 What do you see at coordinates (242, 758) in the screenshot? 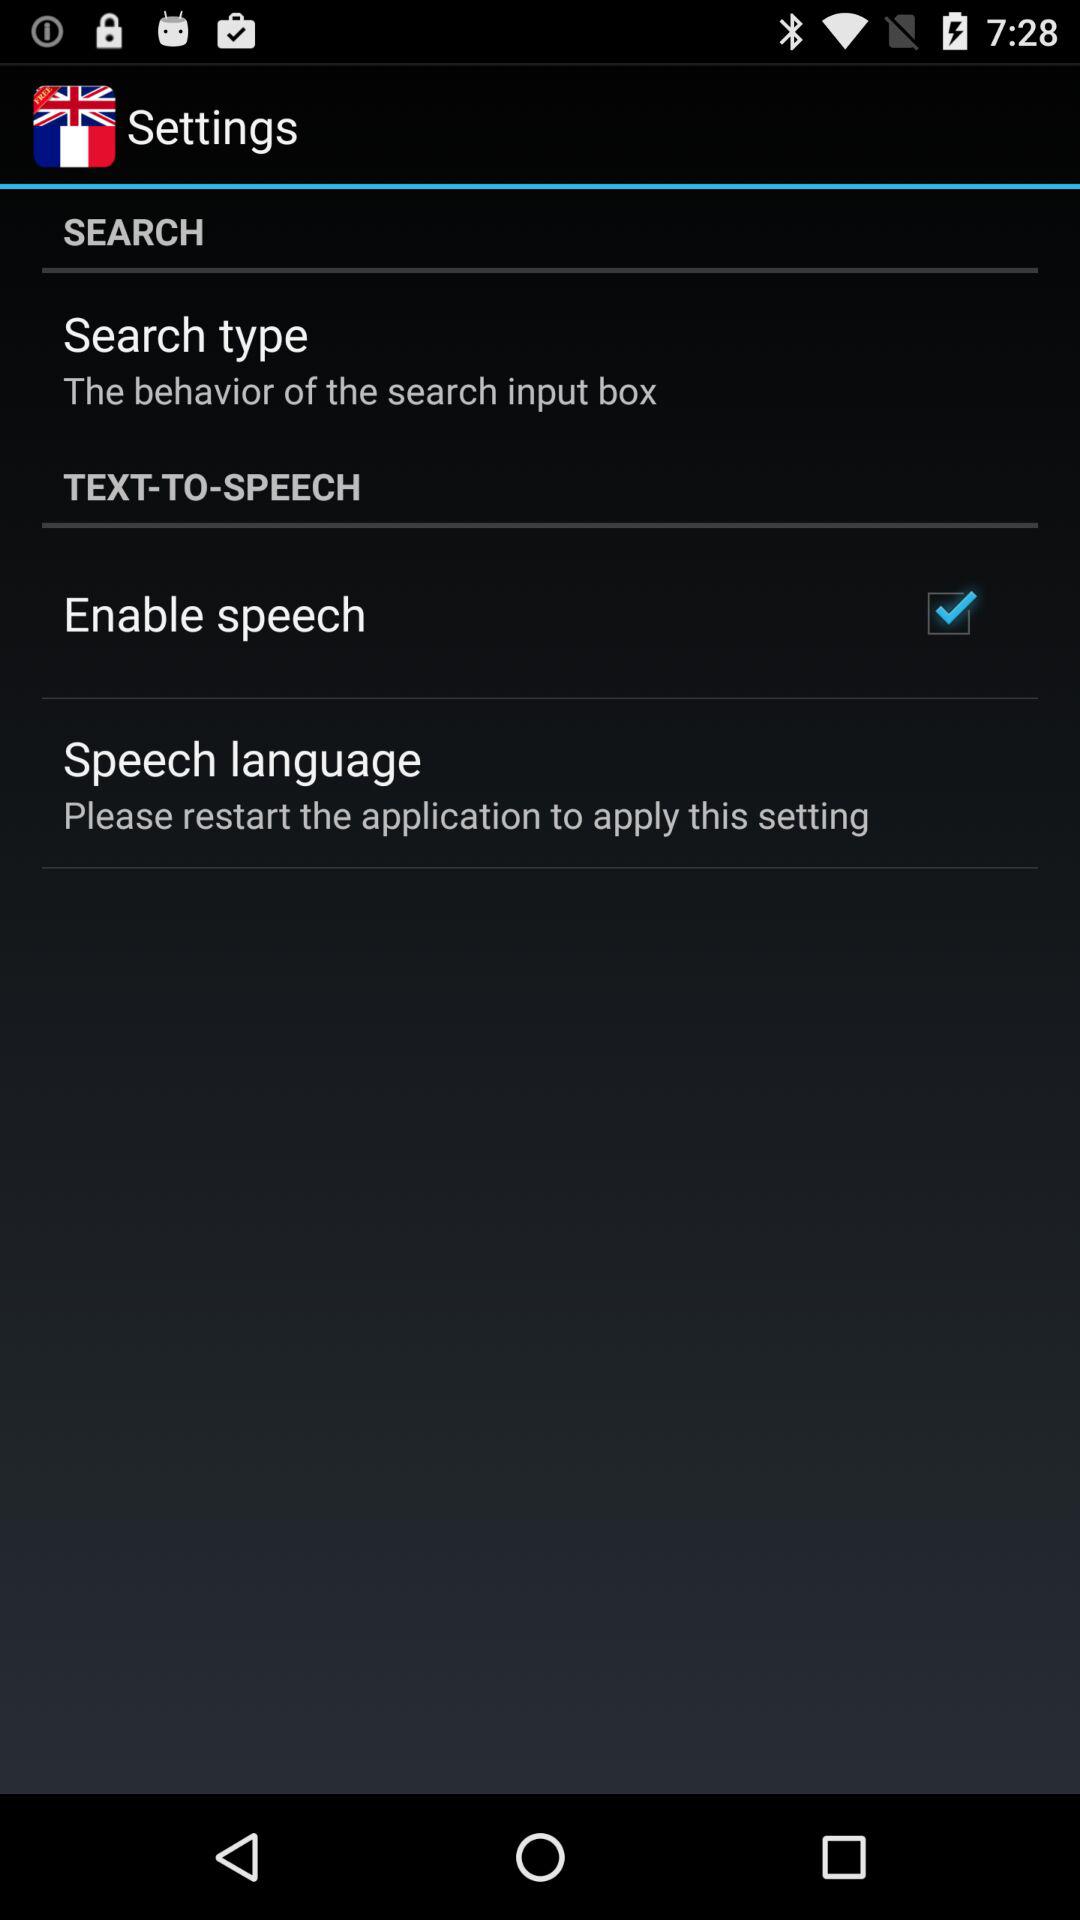
I see `open the icon below the enable speech` at bounding box center [242, 758].